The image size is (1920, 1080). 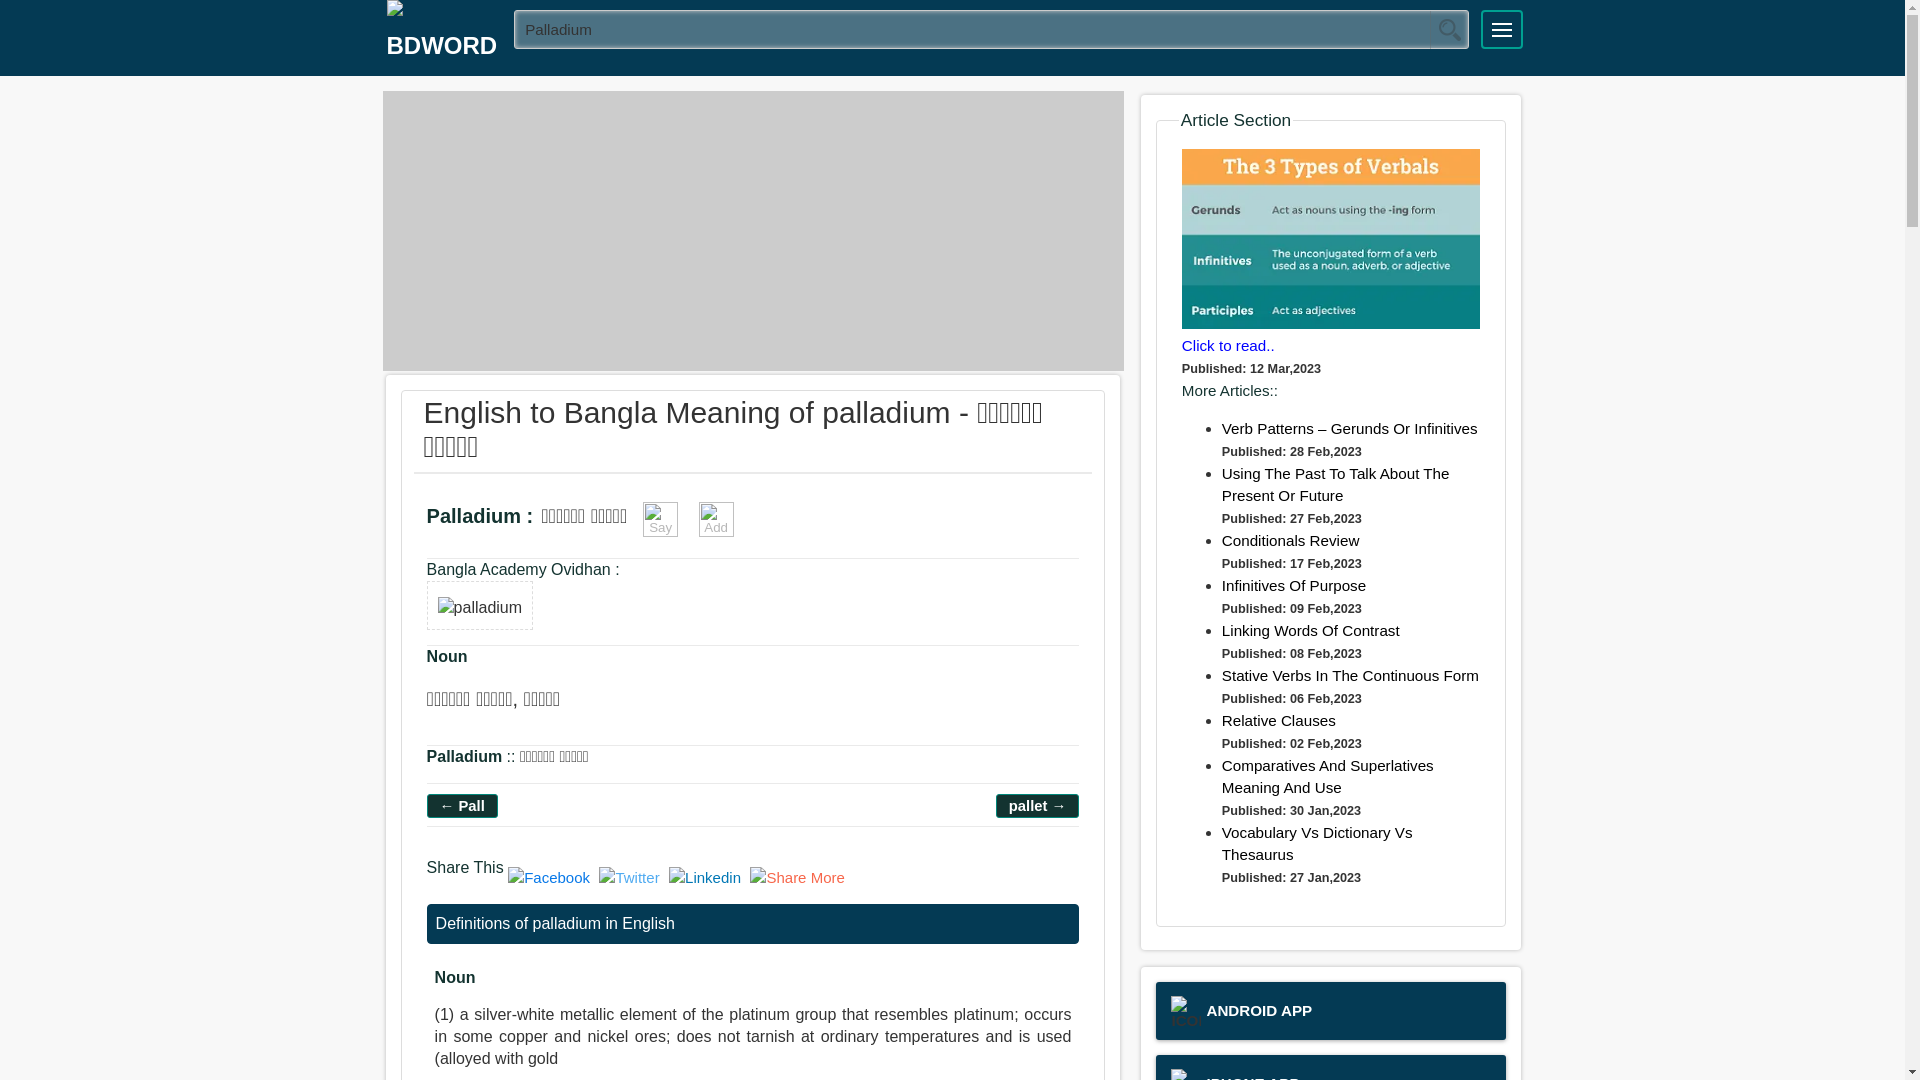 I want to click on palladium, so click(x=480, y=604).